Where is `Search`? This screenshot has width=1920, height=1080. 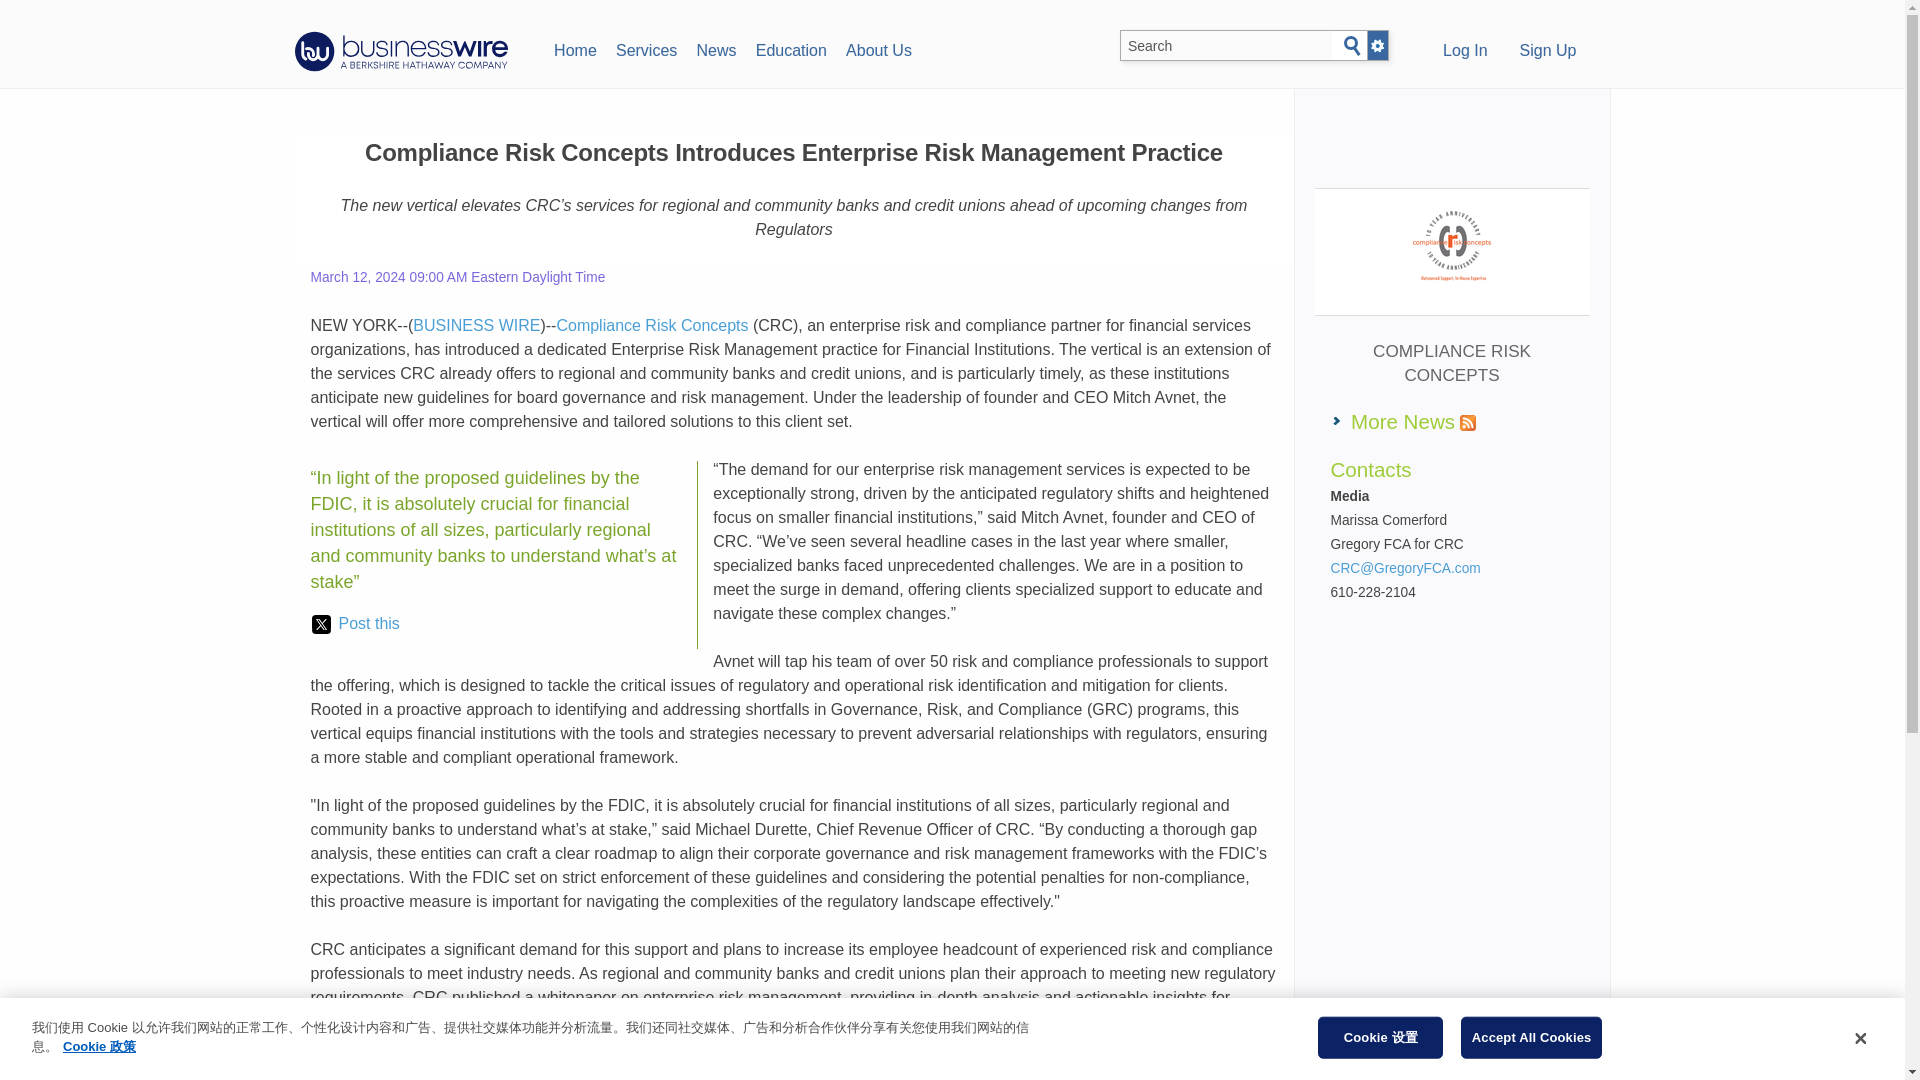 Search is located at coordinates (1352, 46).